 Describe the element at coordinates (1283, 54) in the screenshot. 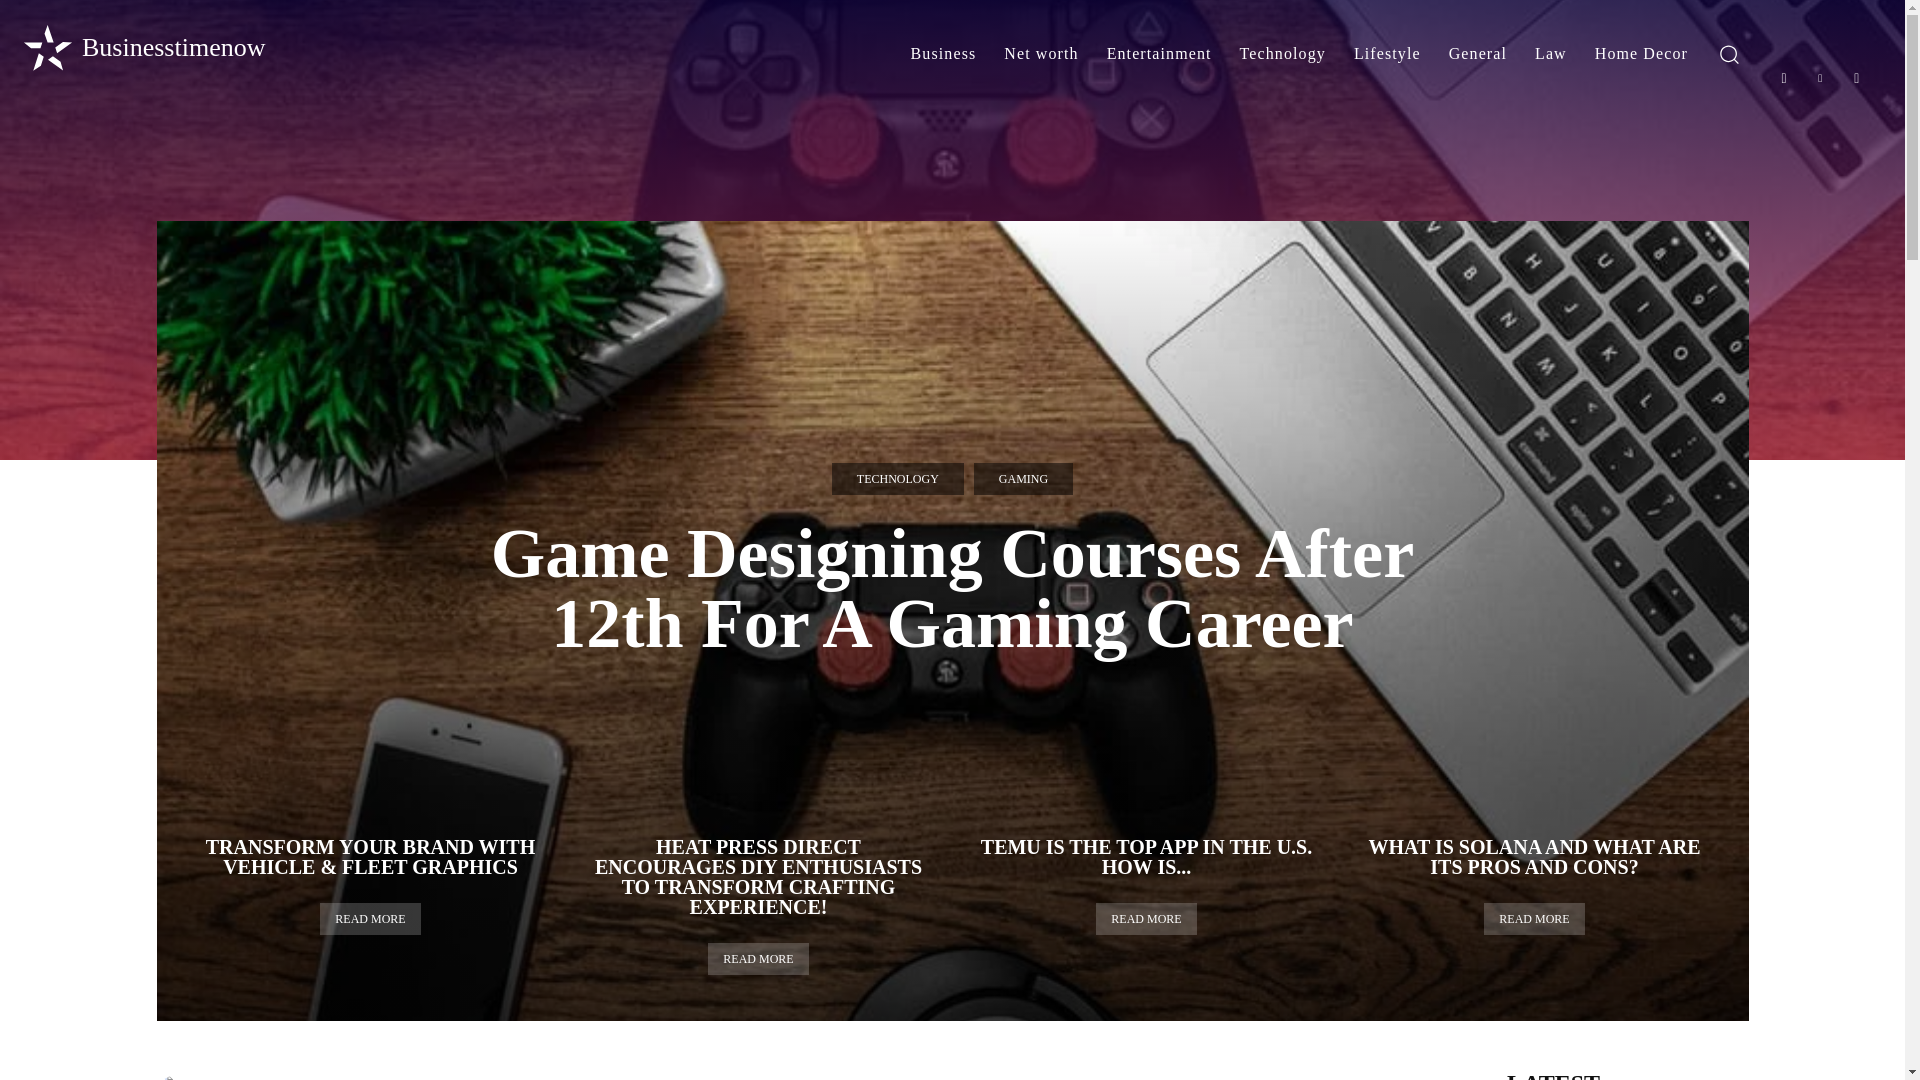

I see `Technology` at that location.